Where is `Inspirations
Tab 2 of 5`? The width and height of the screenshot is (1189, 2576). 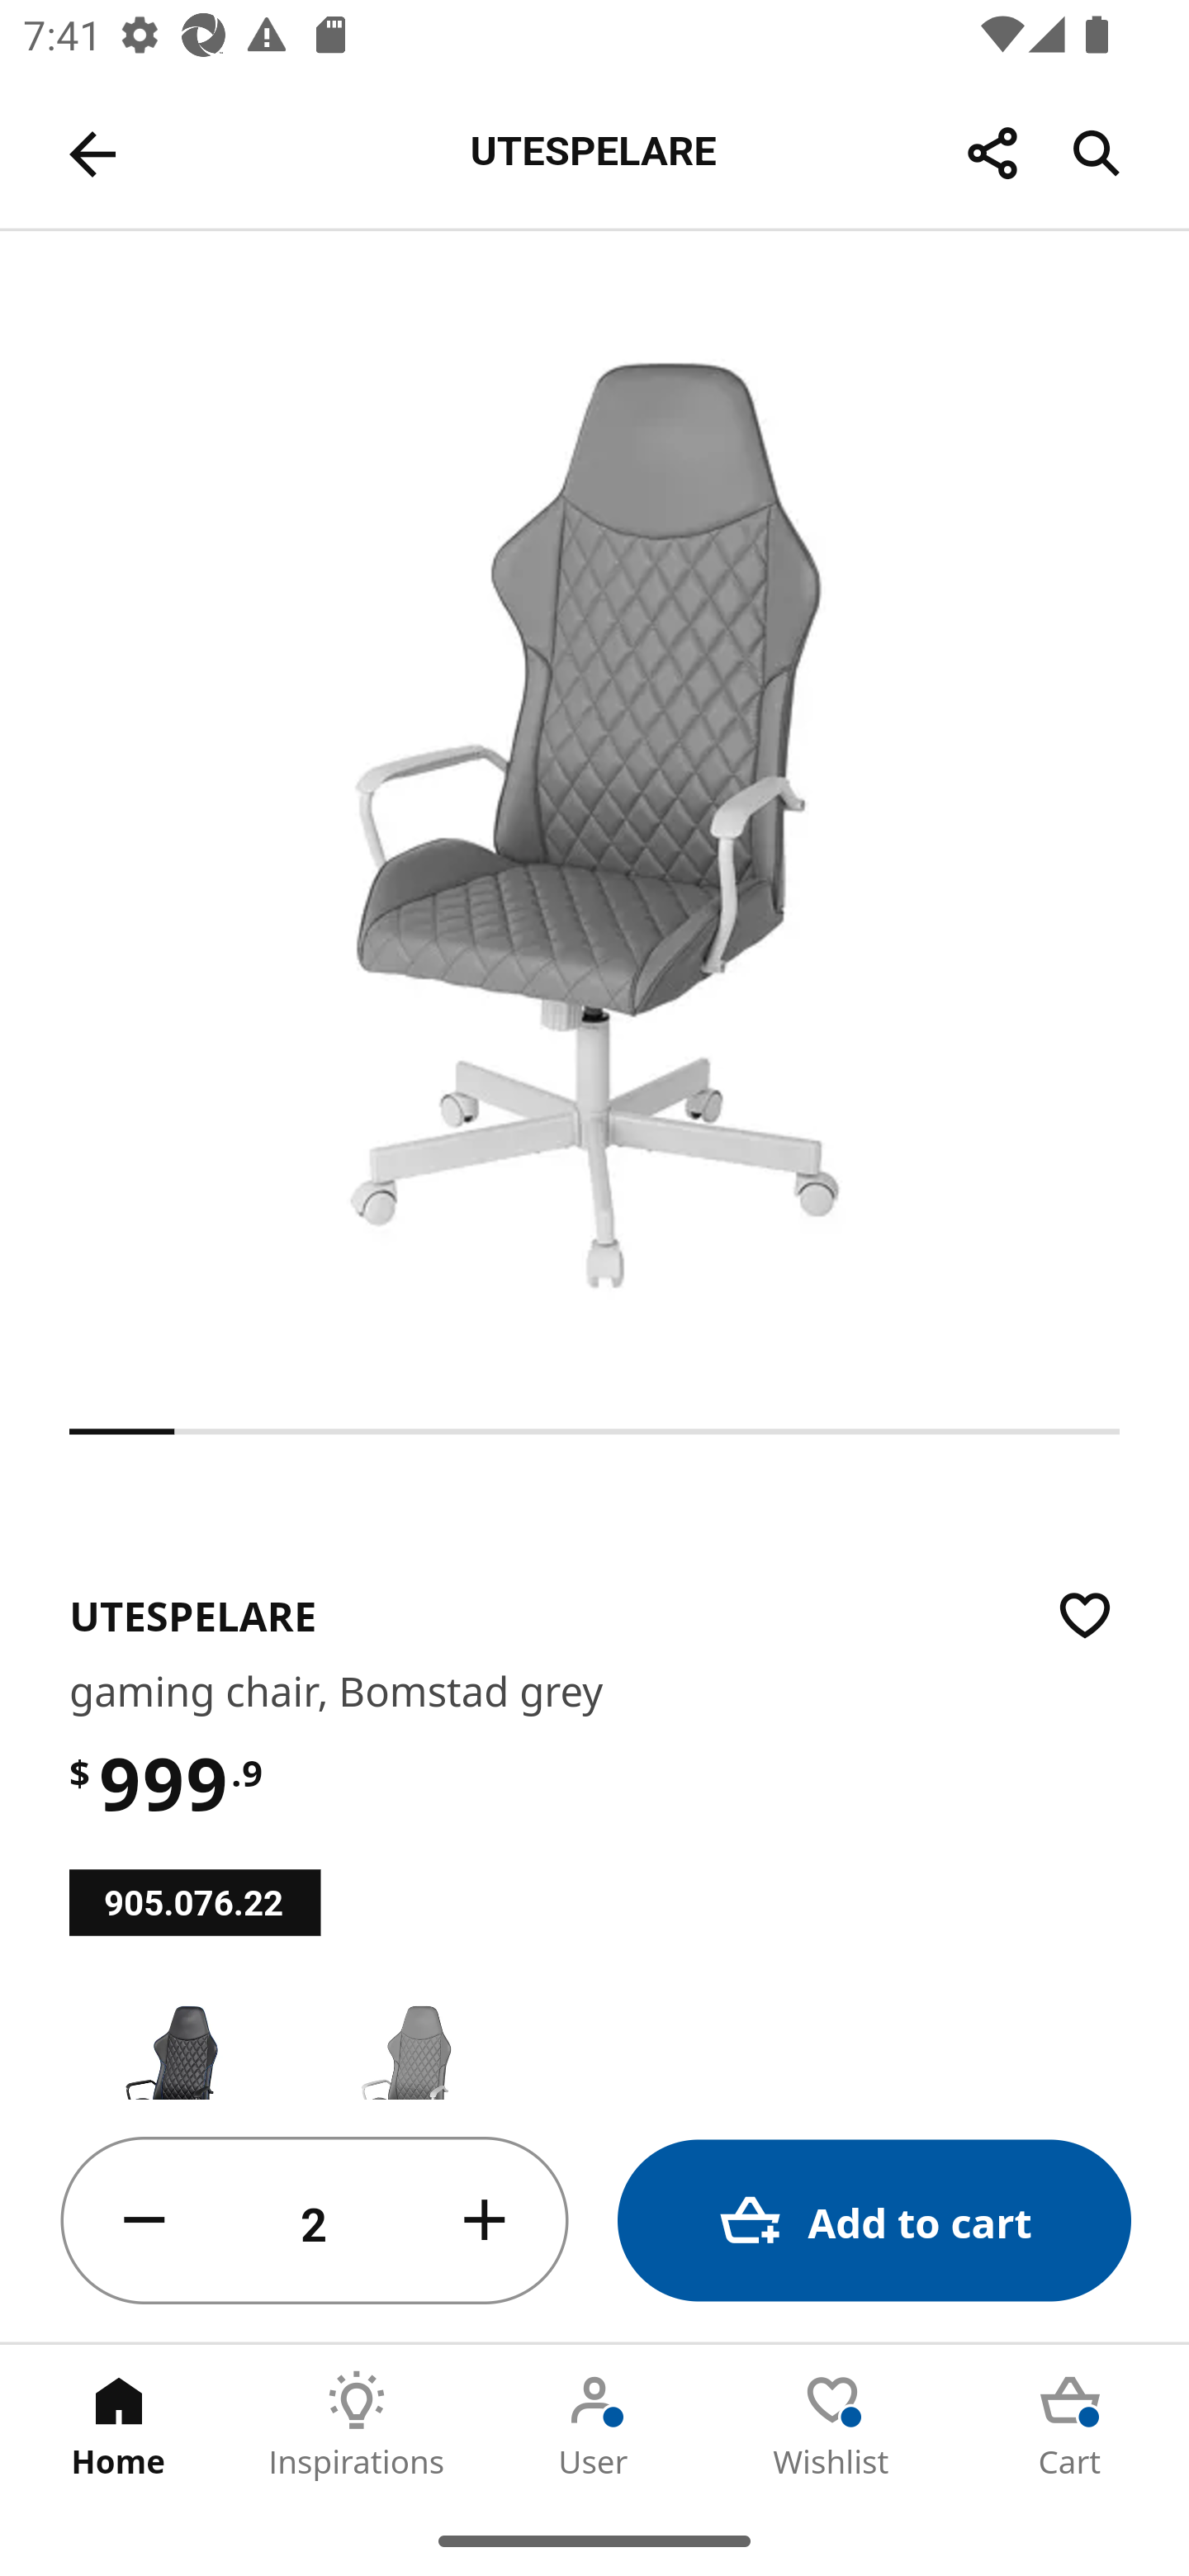 Inspirations
Tab 2 of 5 is located at coordinates (357, 2425).